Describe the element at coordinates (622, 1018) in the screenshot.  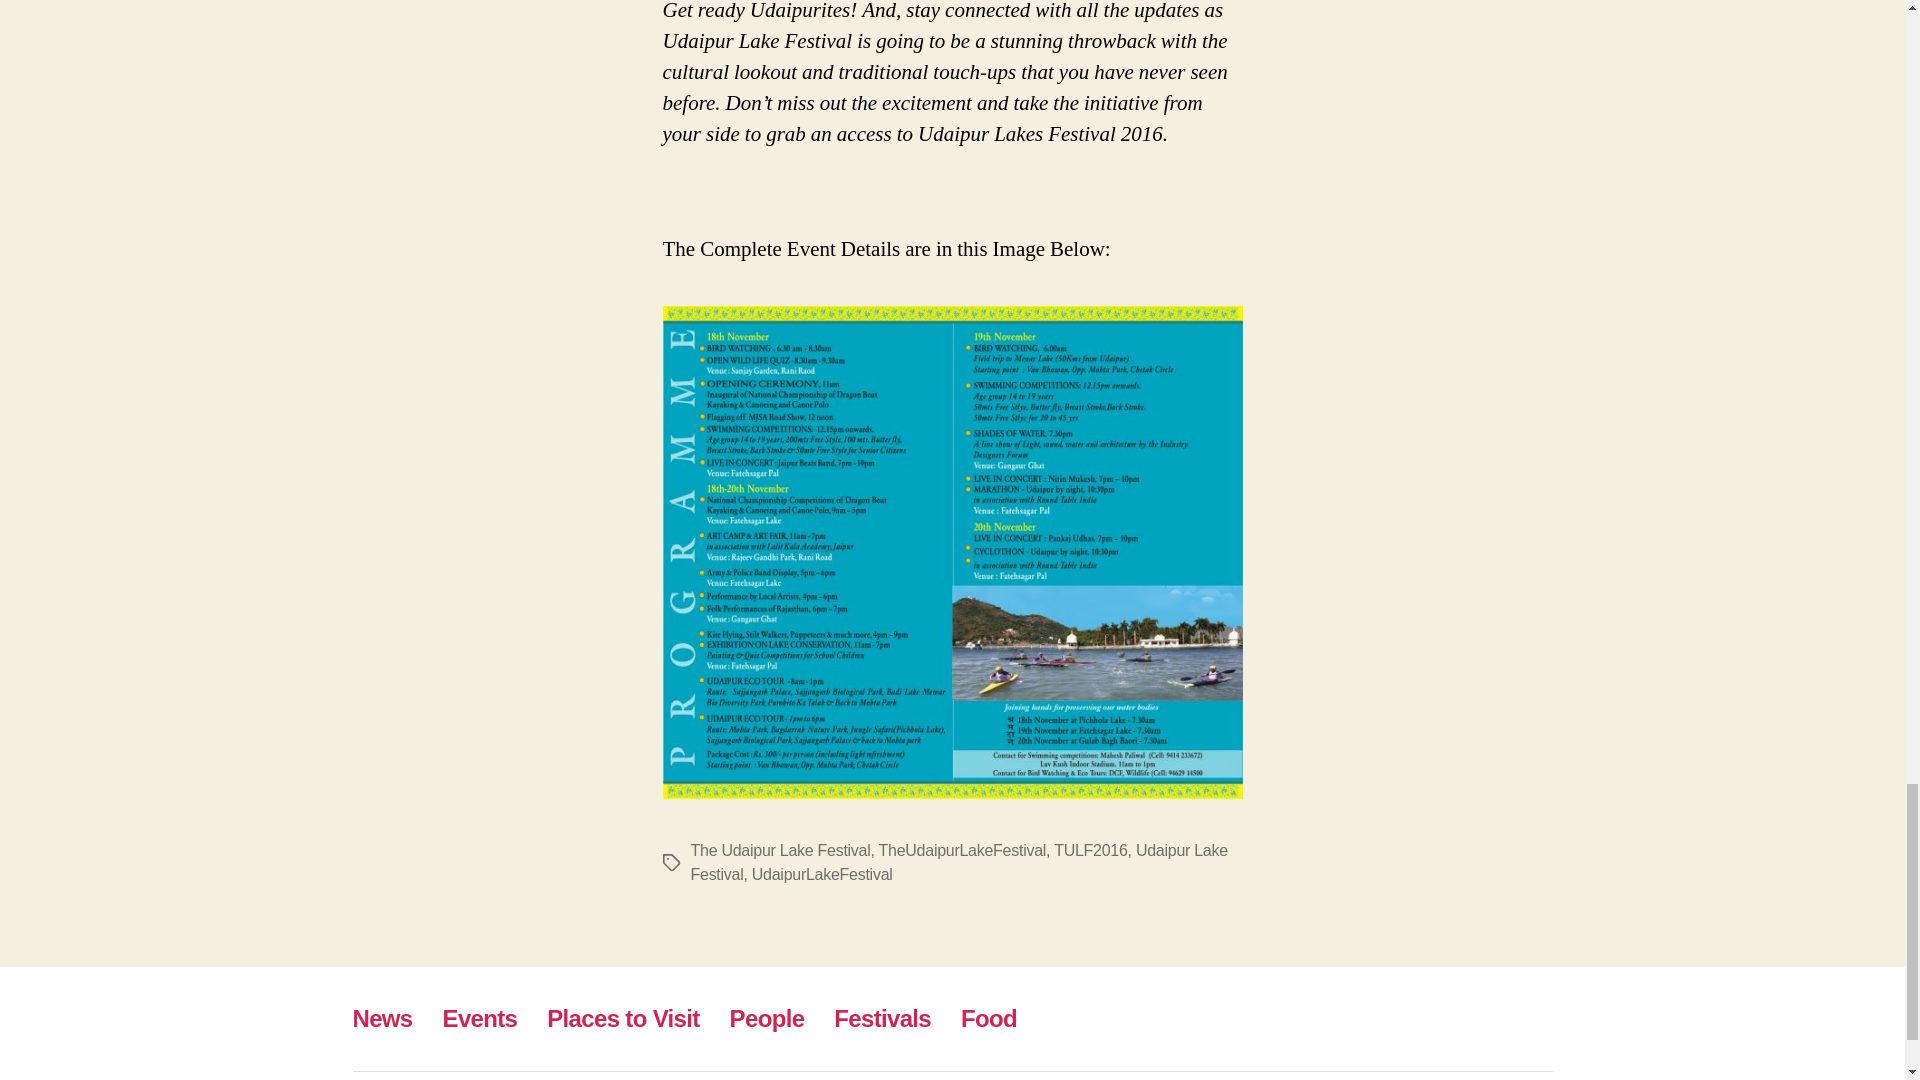
I see `Places to Visit` at that location.